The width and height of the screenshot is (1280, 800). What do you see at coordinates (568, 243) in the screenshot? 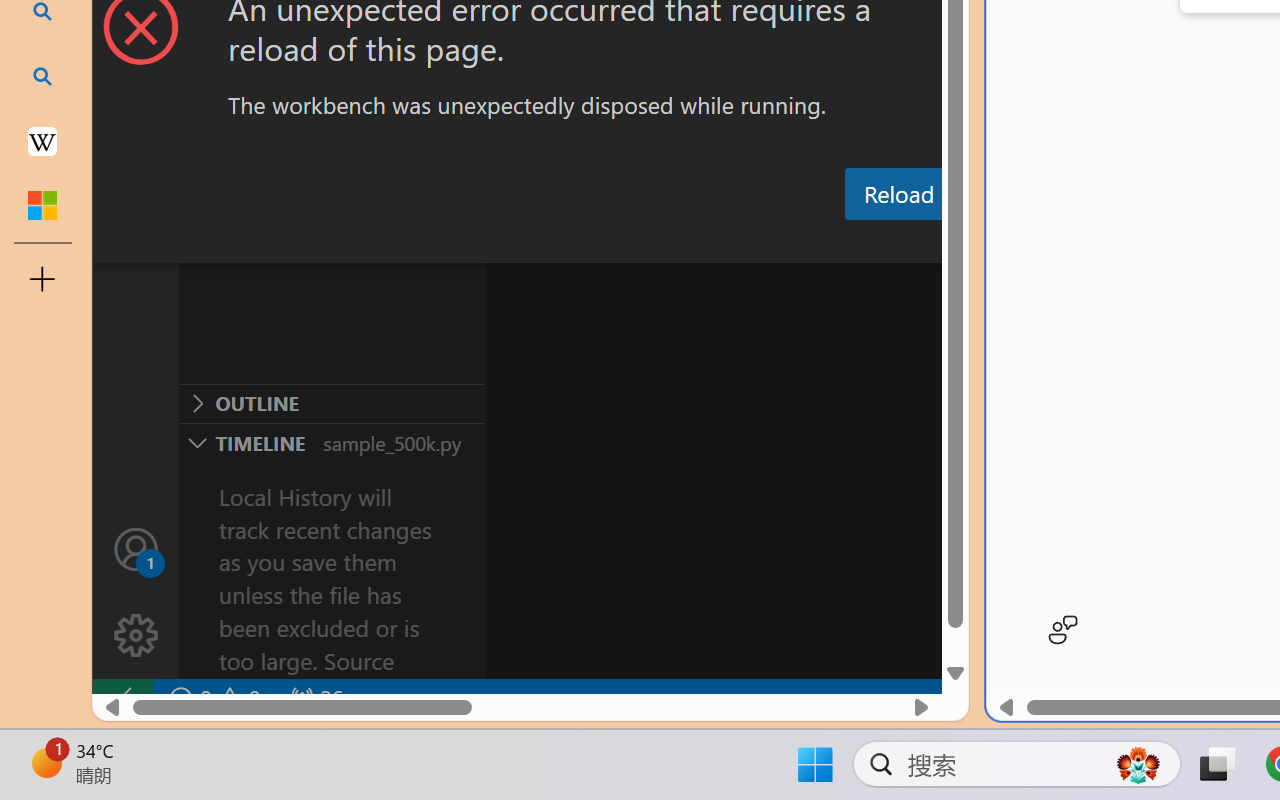
I see `Problems (Ctrl+Shift+M)` at bounding box center [568, 243].